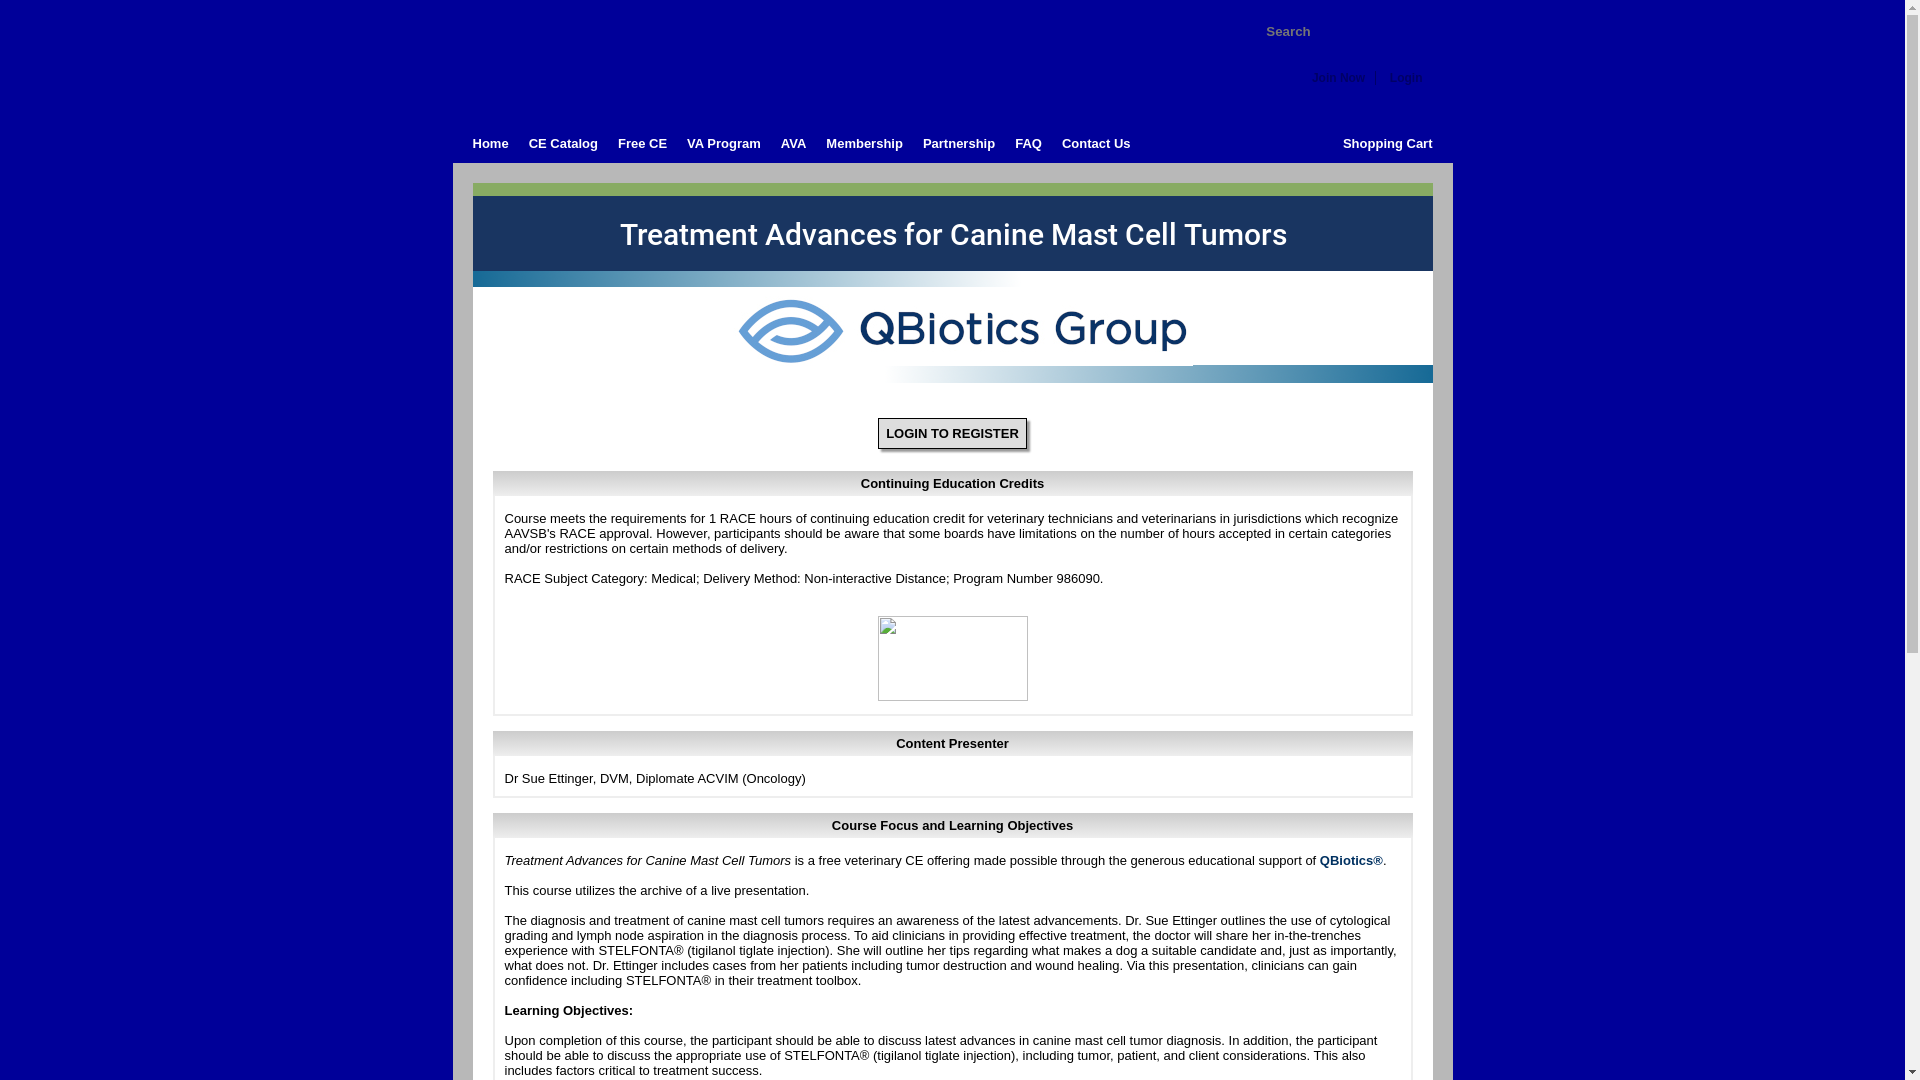 This screenshot has height=1080, width=1920. Describe the element at coordinates (1086, 144) in the screenshot. I see `Contact Us` at that location.